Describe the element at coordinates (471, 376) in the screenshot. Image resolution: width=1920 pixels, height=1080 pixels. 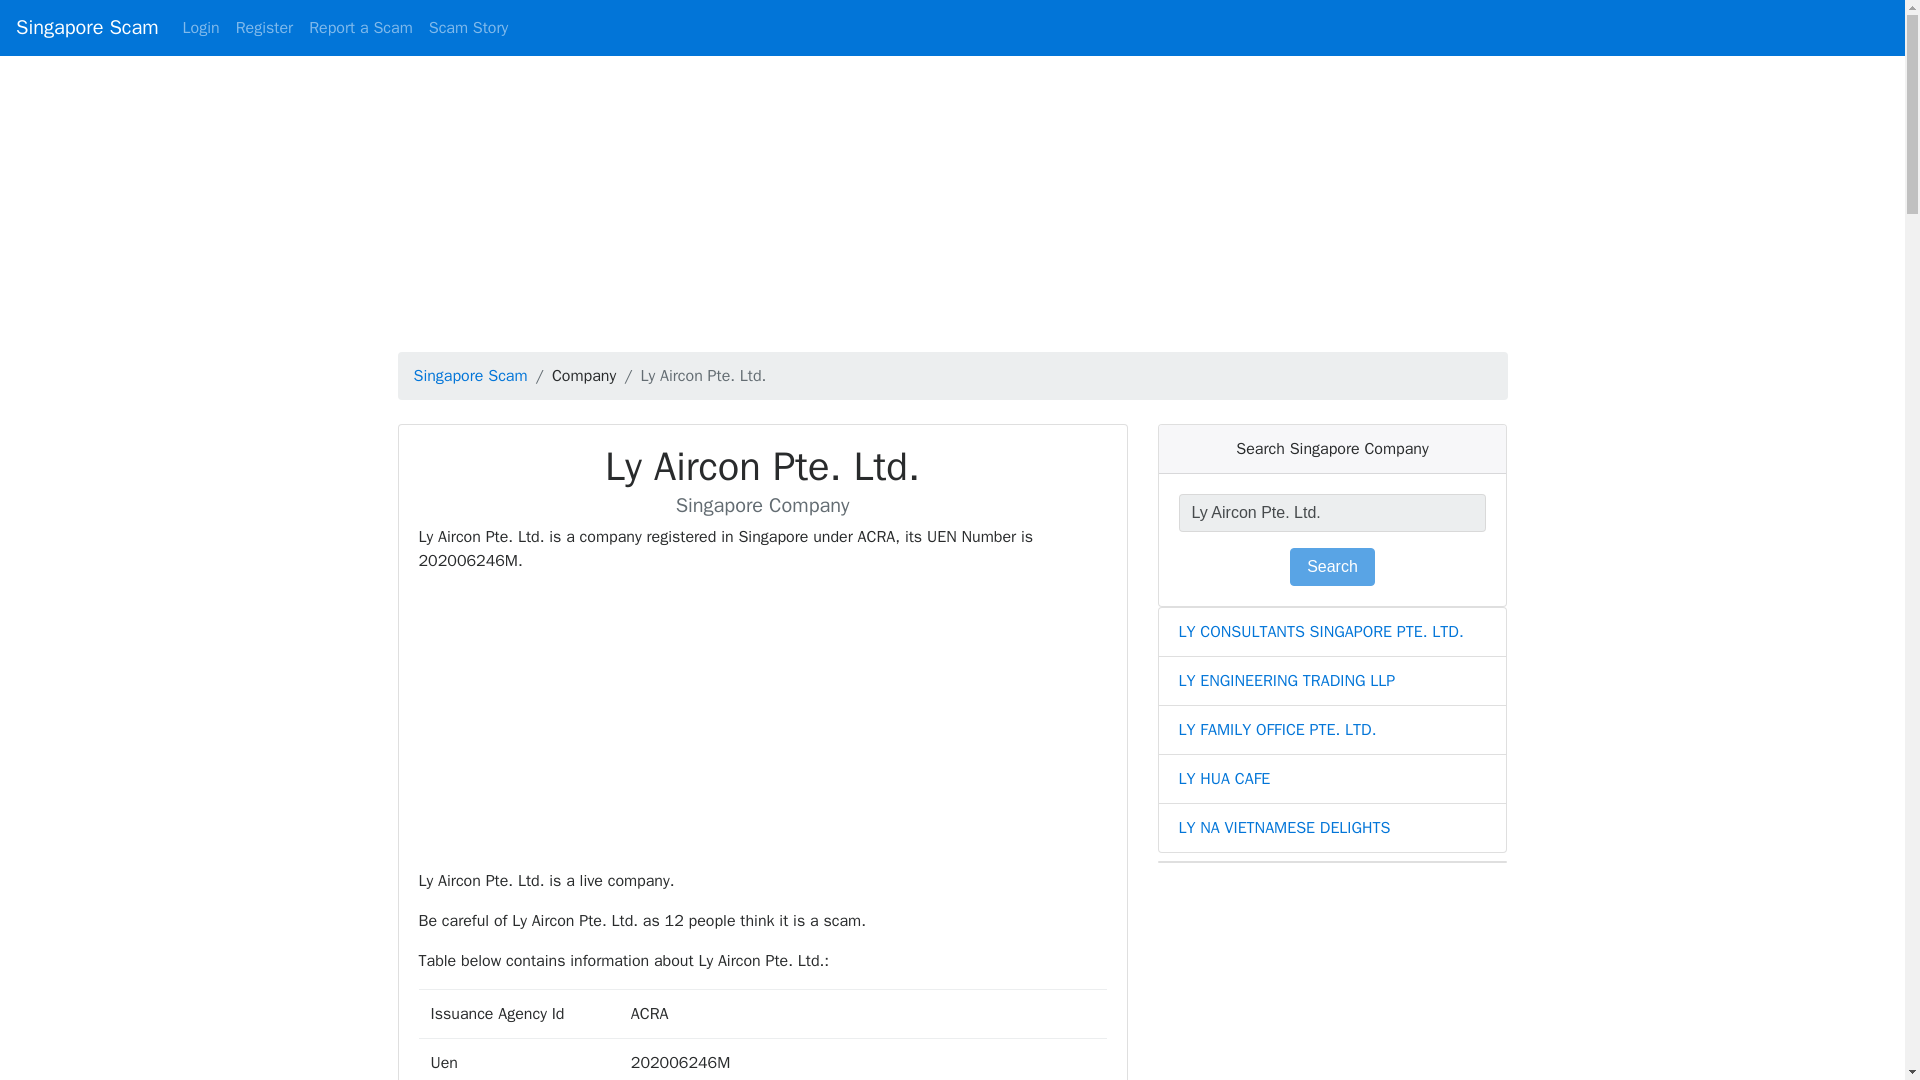
I see `Singapore Scam` at that location.